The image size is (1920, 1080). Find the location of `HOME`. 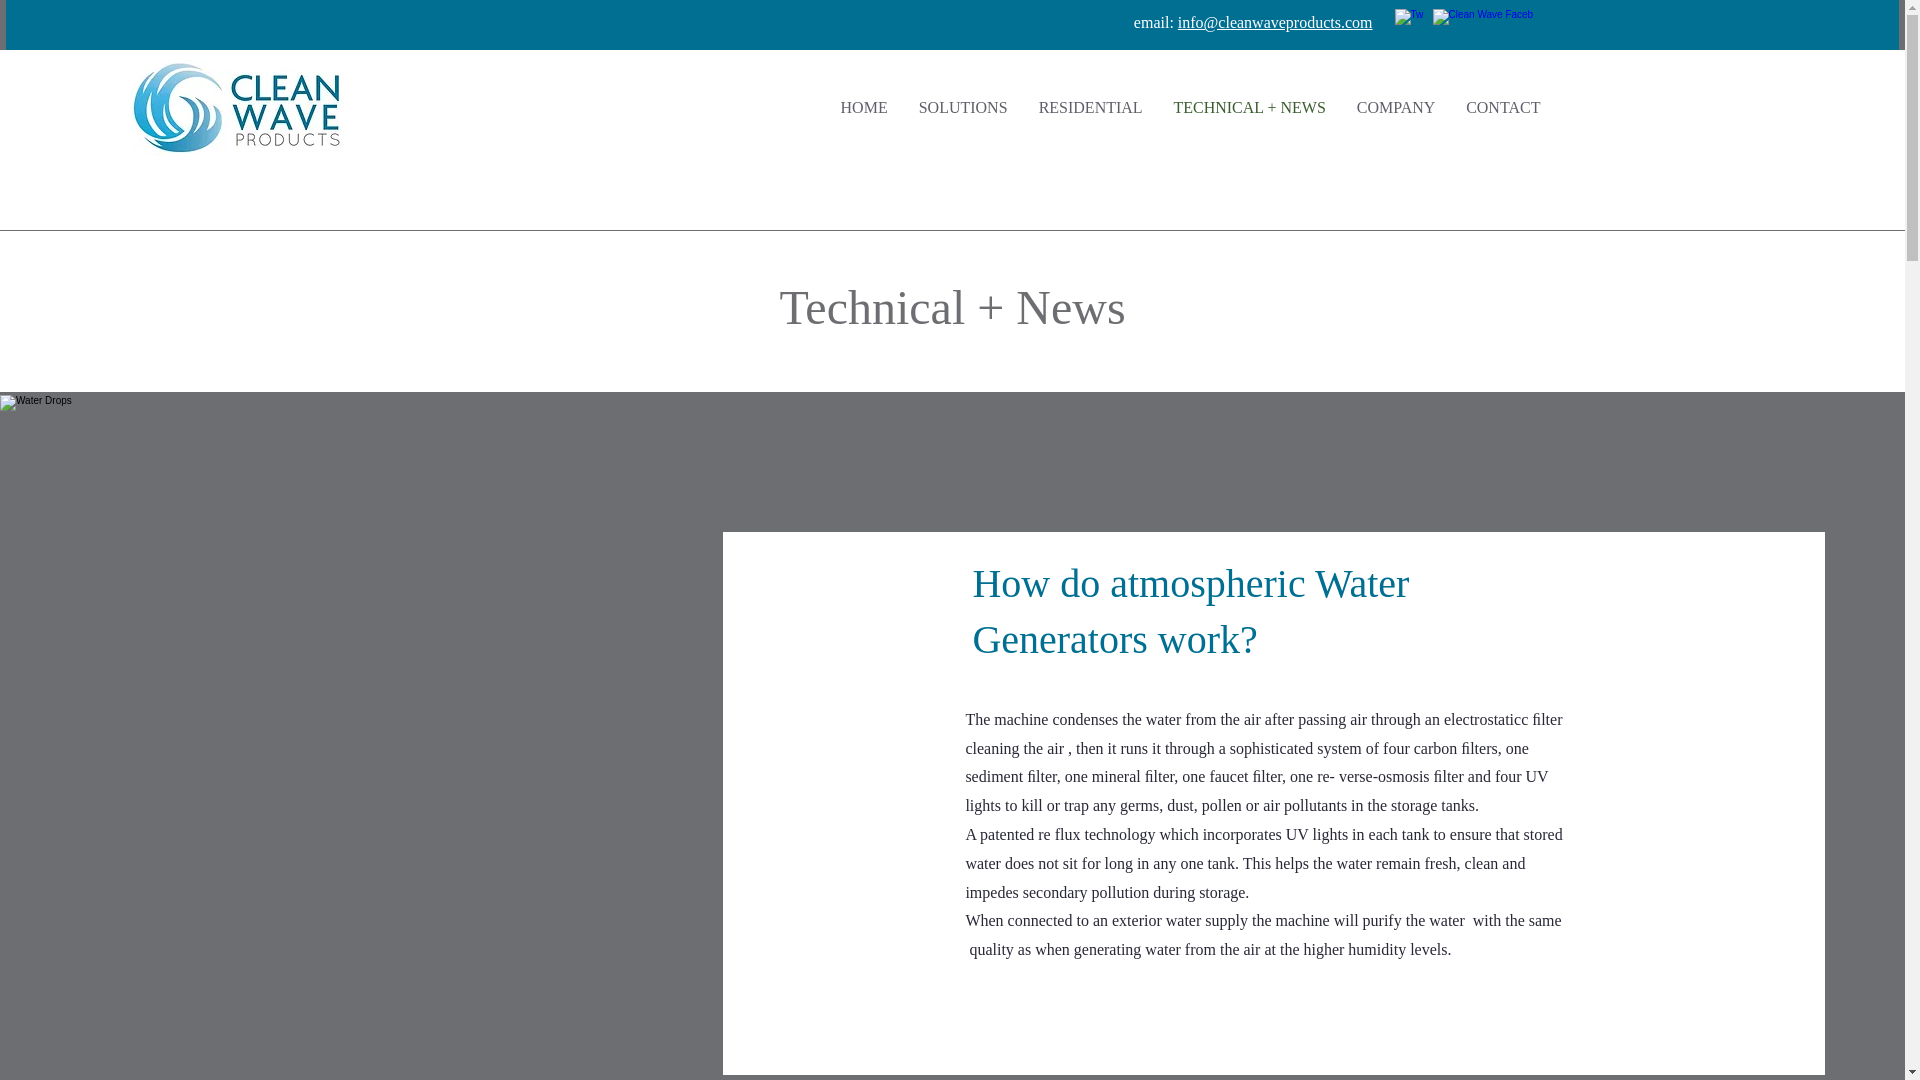

HOME is located at coordinates (864, 108).